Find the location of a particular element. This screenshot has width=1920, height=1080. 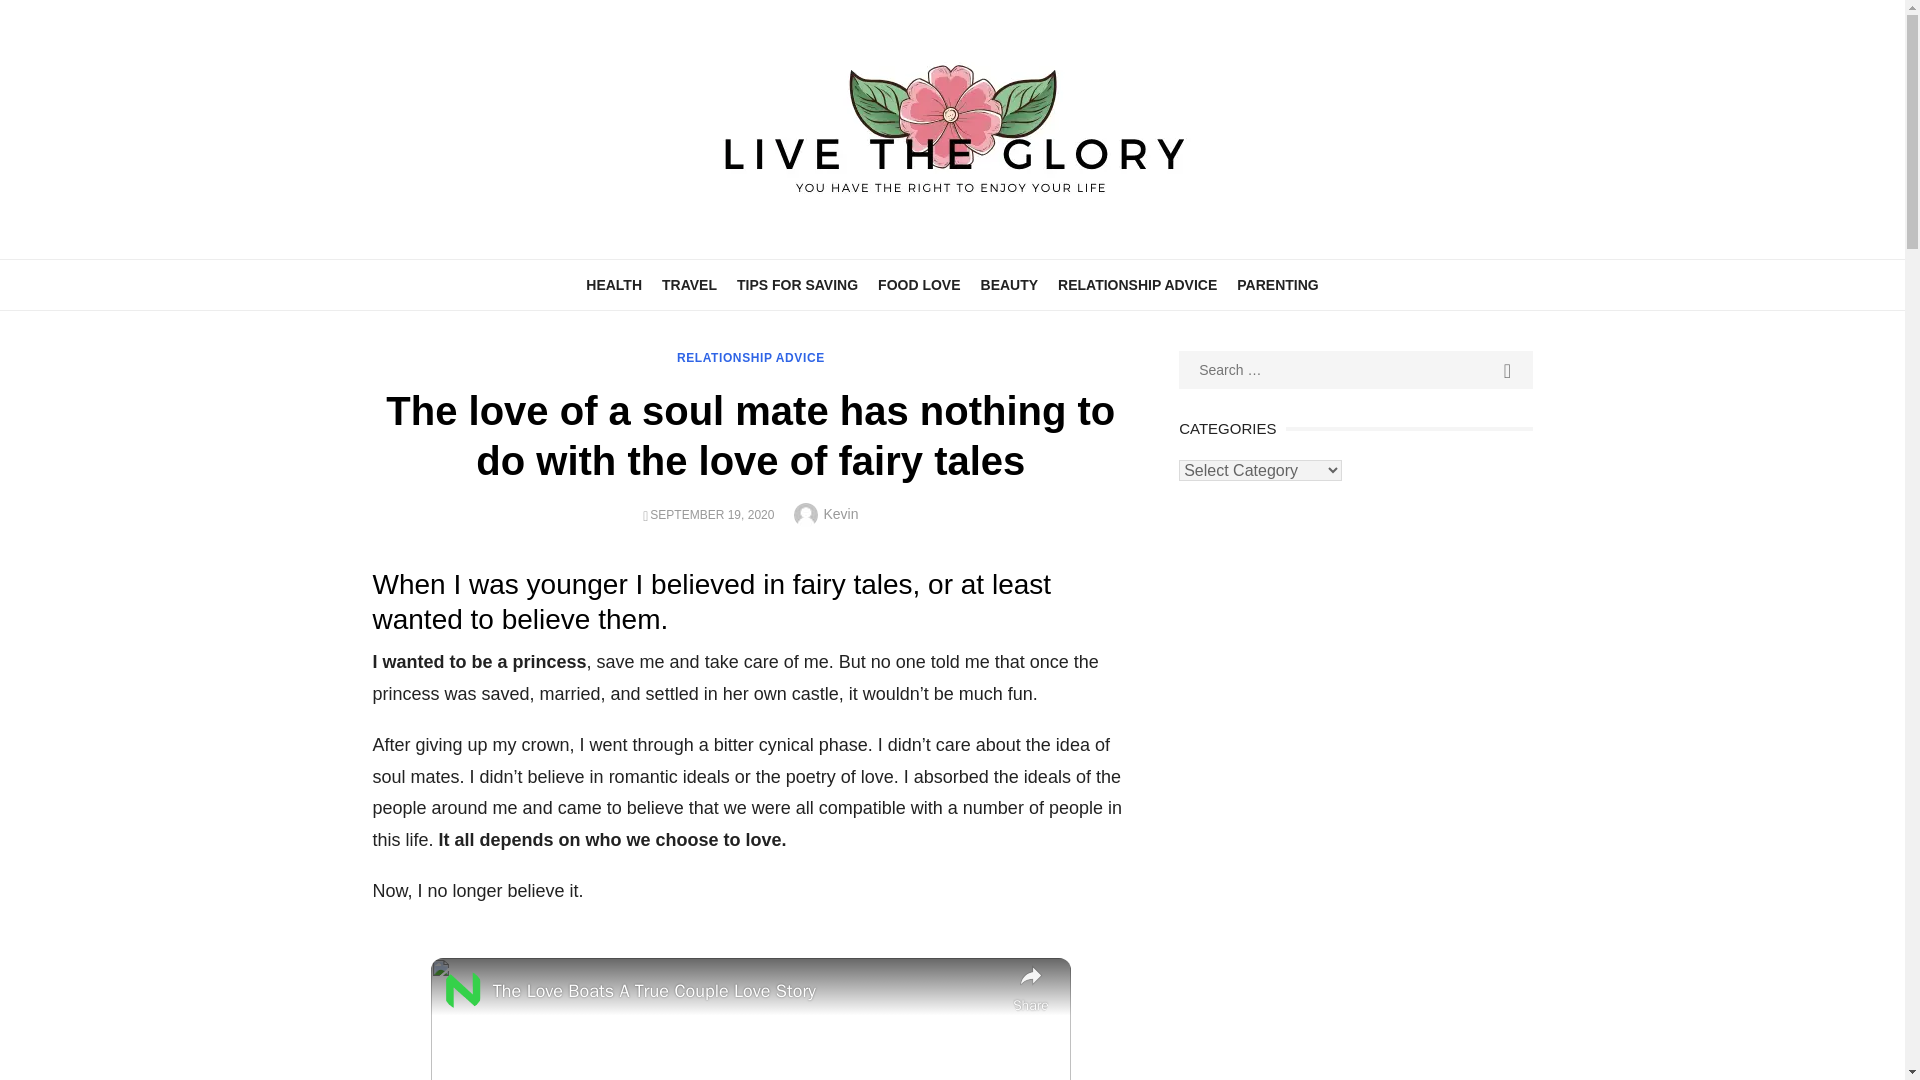

TRAVEL is located at coordinates (690, 284).